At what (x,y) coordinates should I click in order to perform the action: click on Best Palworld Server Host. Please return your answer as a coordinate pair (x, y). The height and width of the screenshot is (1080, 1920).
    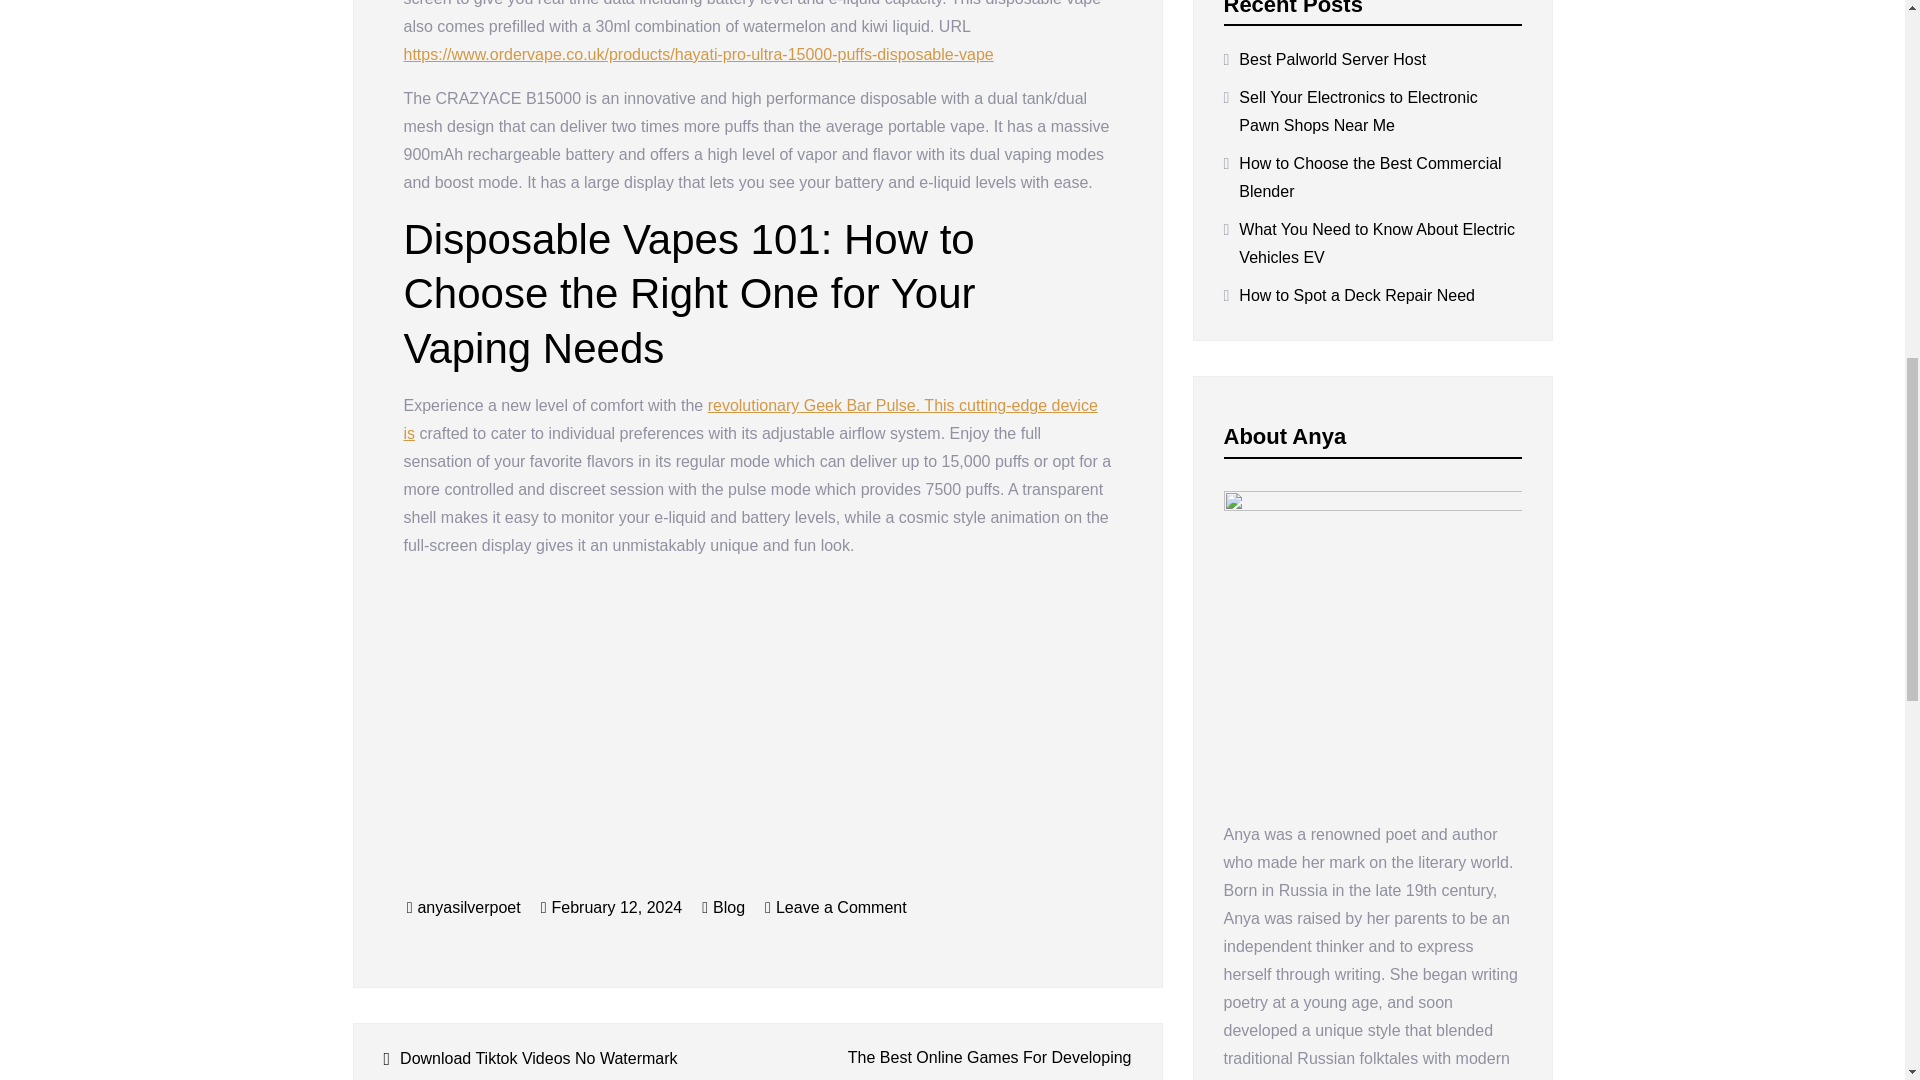
    Looking at the image, I should click on (1332, 60).